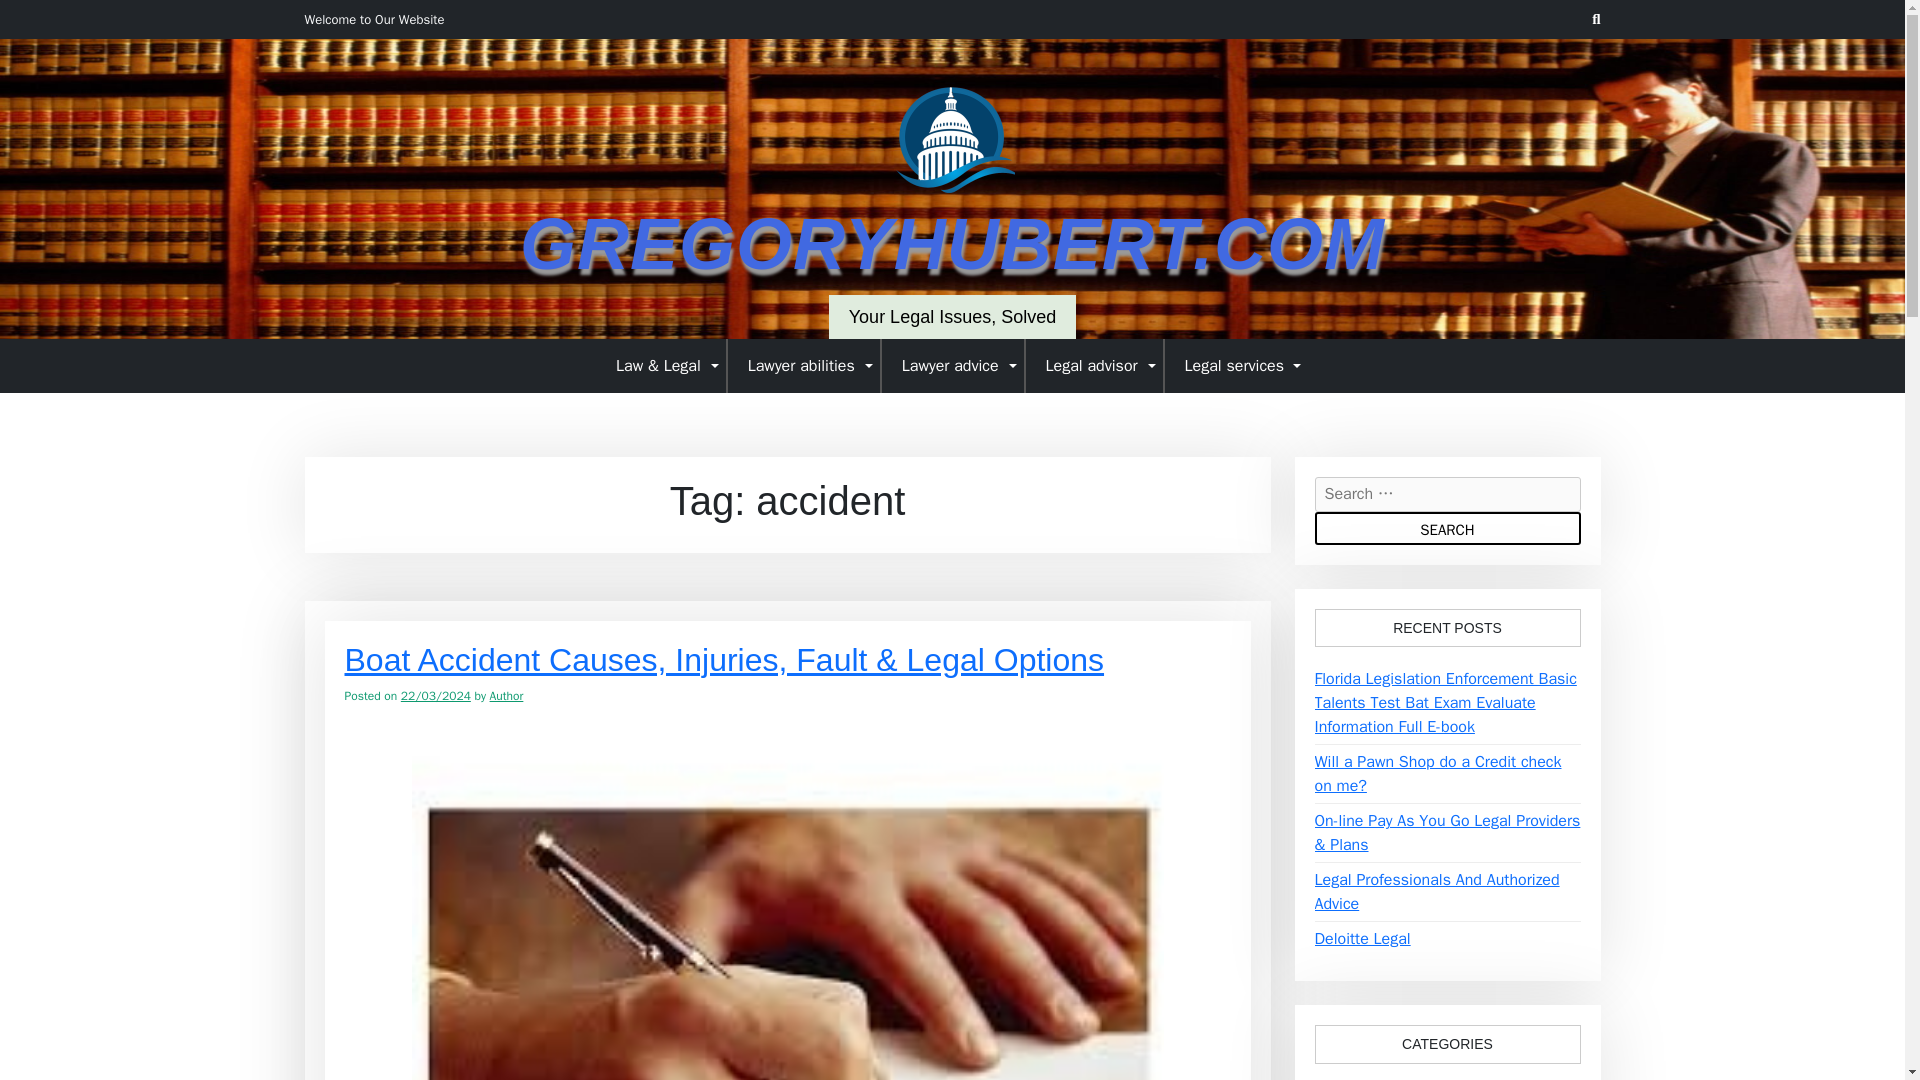 The image size is (1920, 1080). What do you see at coordinates (1236, 365) in the screenshot?
I see `Legal services` at bounding box center [1236, 365].